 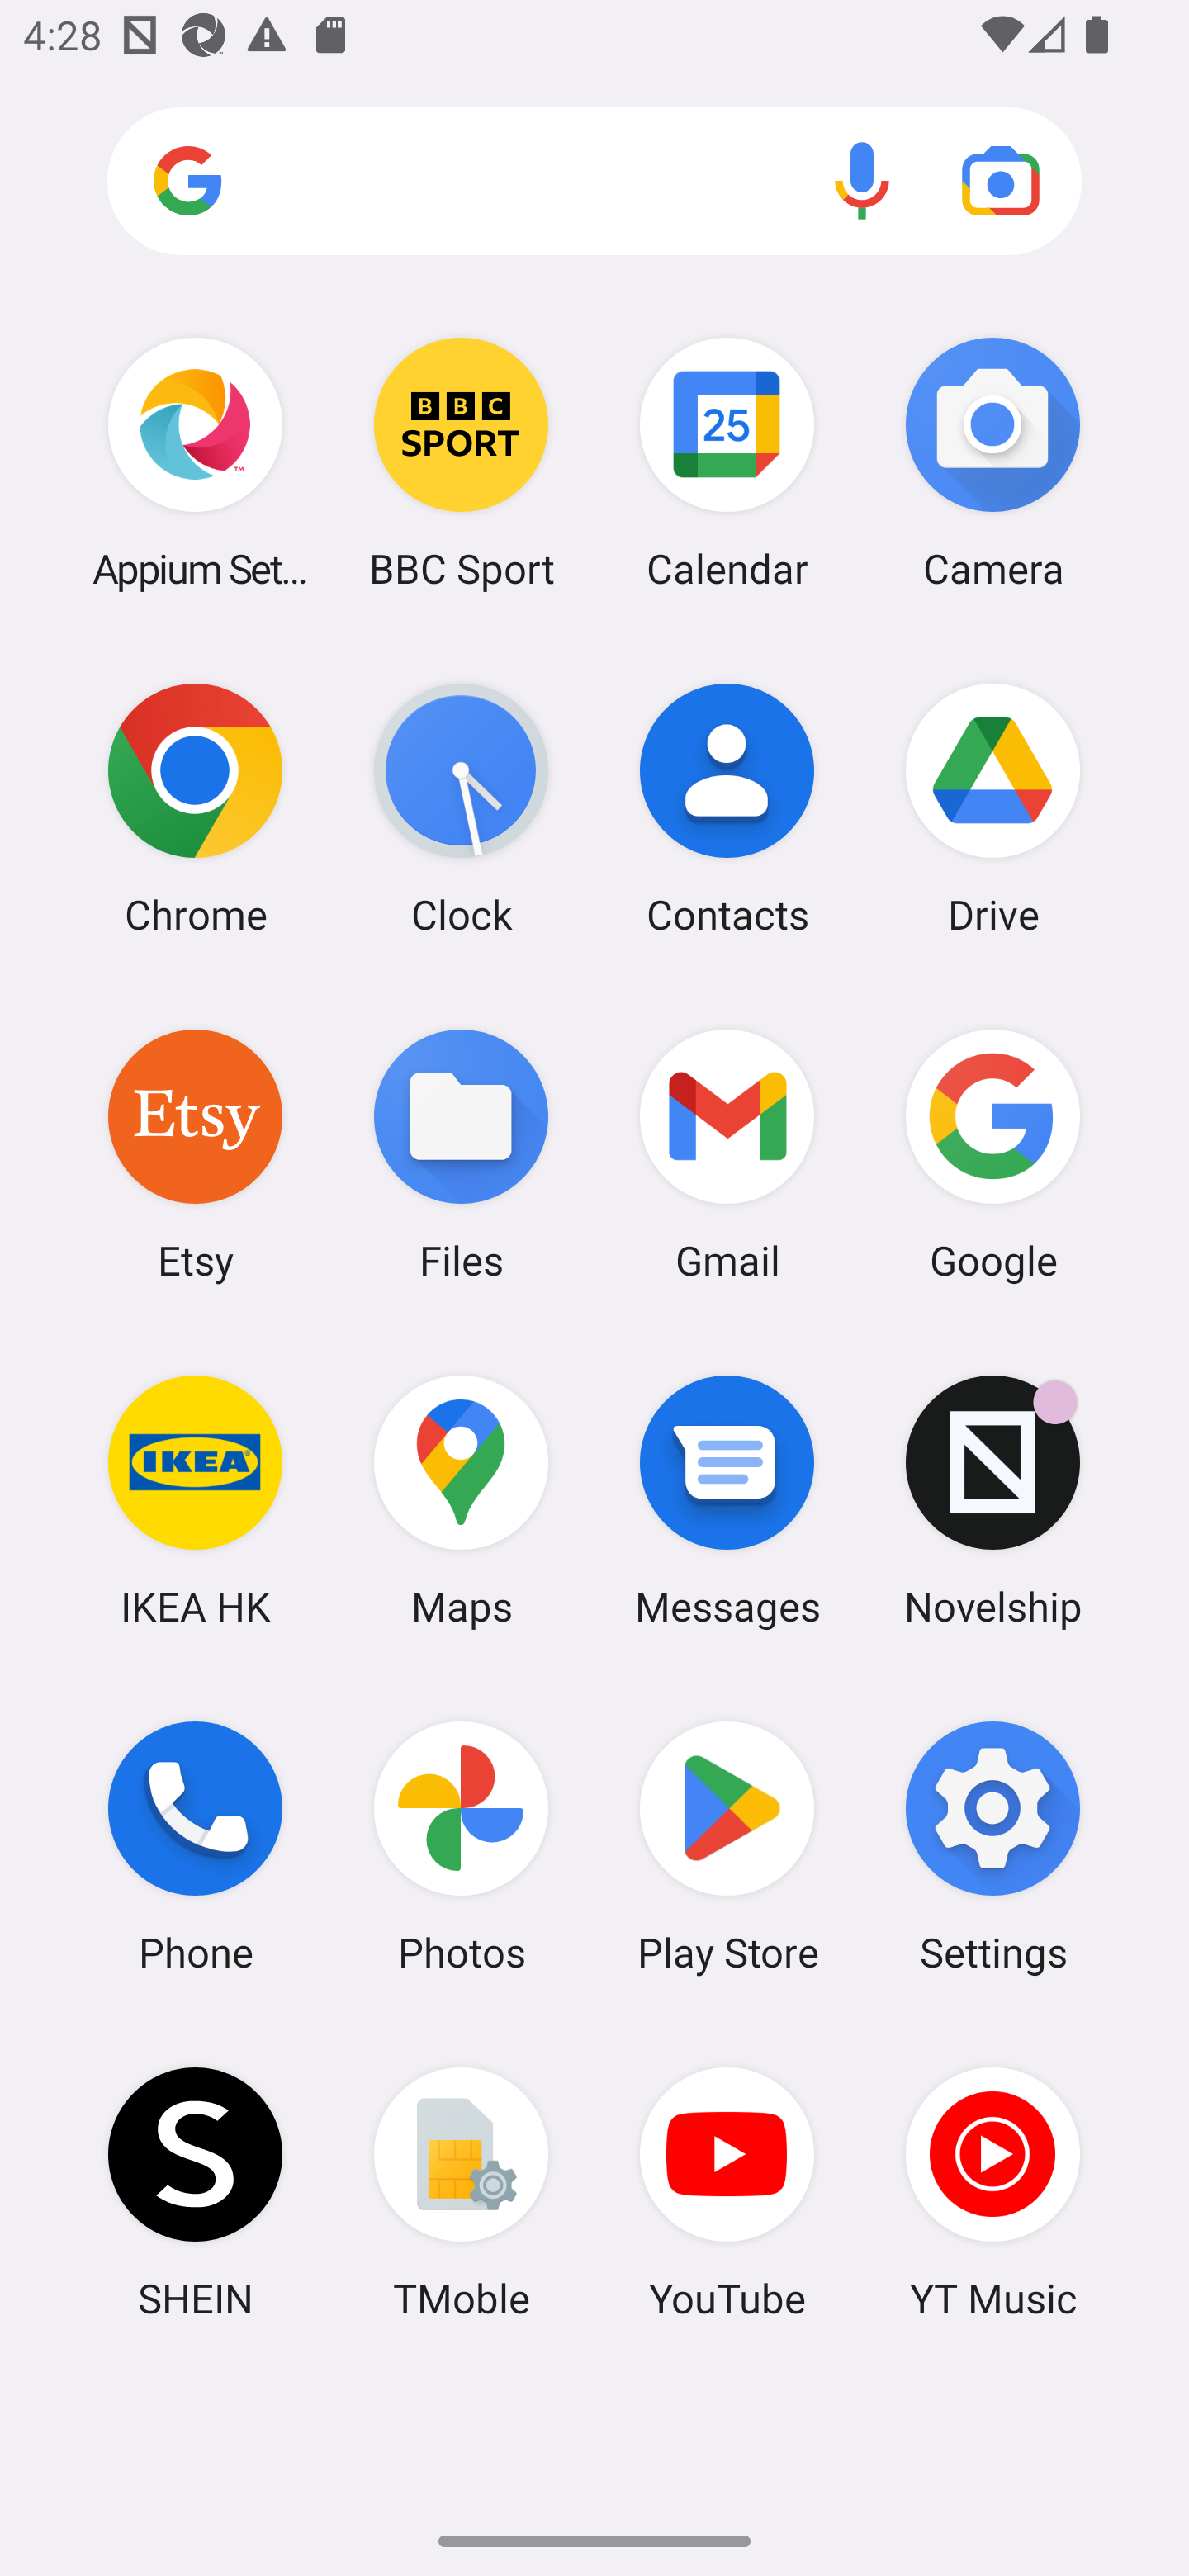 I want to click on YT Music, so click(x=992, y=2192).